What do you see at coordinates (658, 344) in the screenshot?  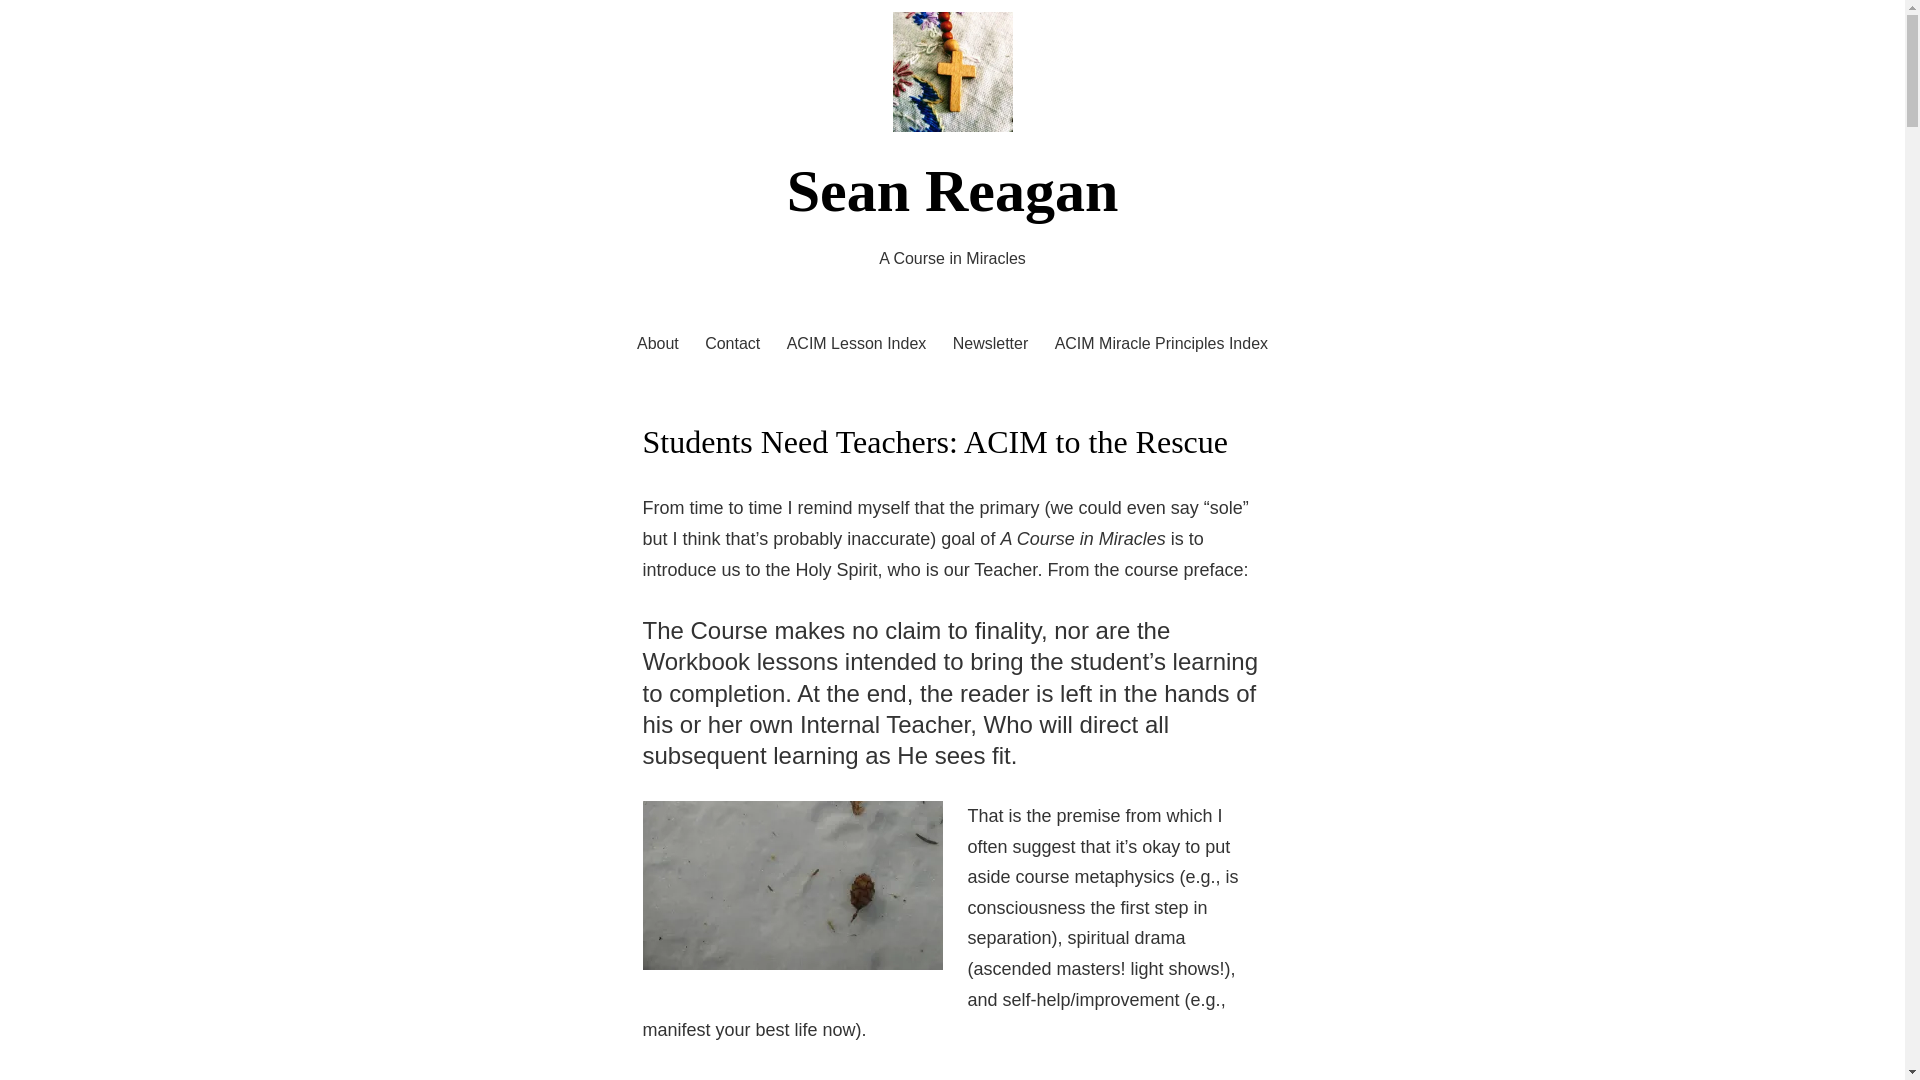 I see `About` at bounding box center [658, 344].